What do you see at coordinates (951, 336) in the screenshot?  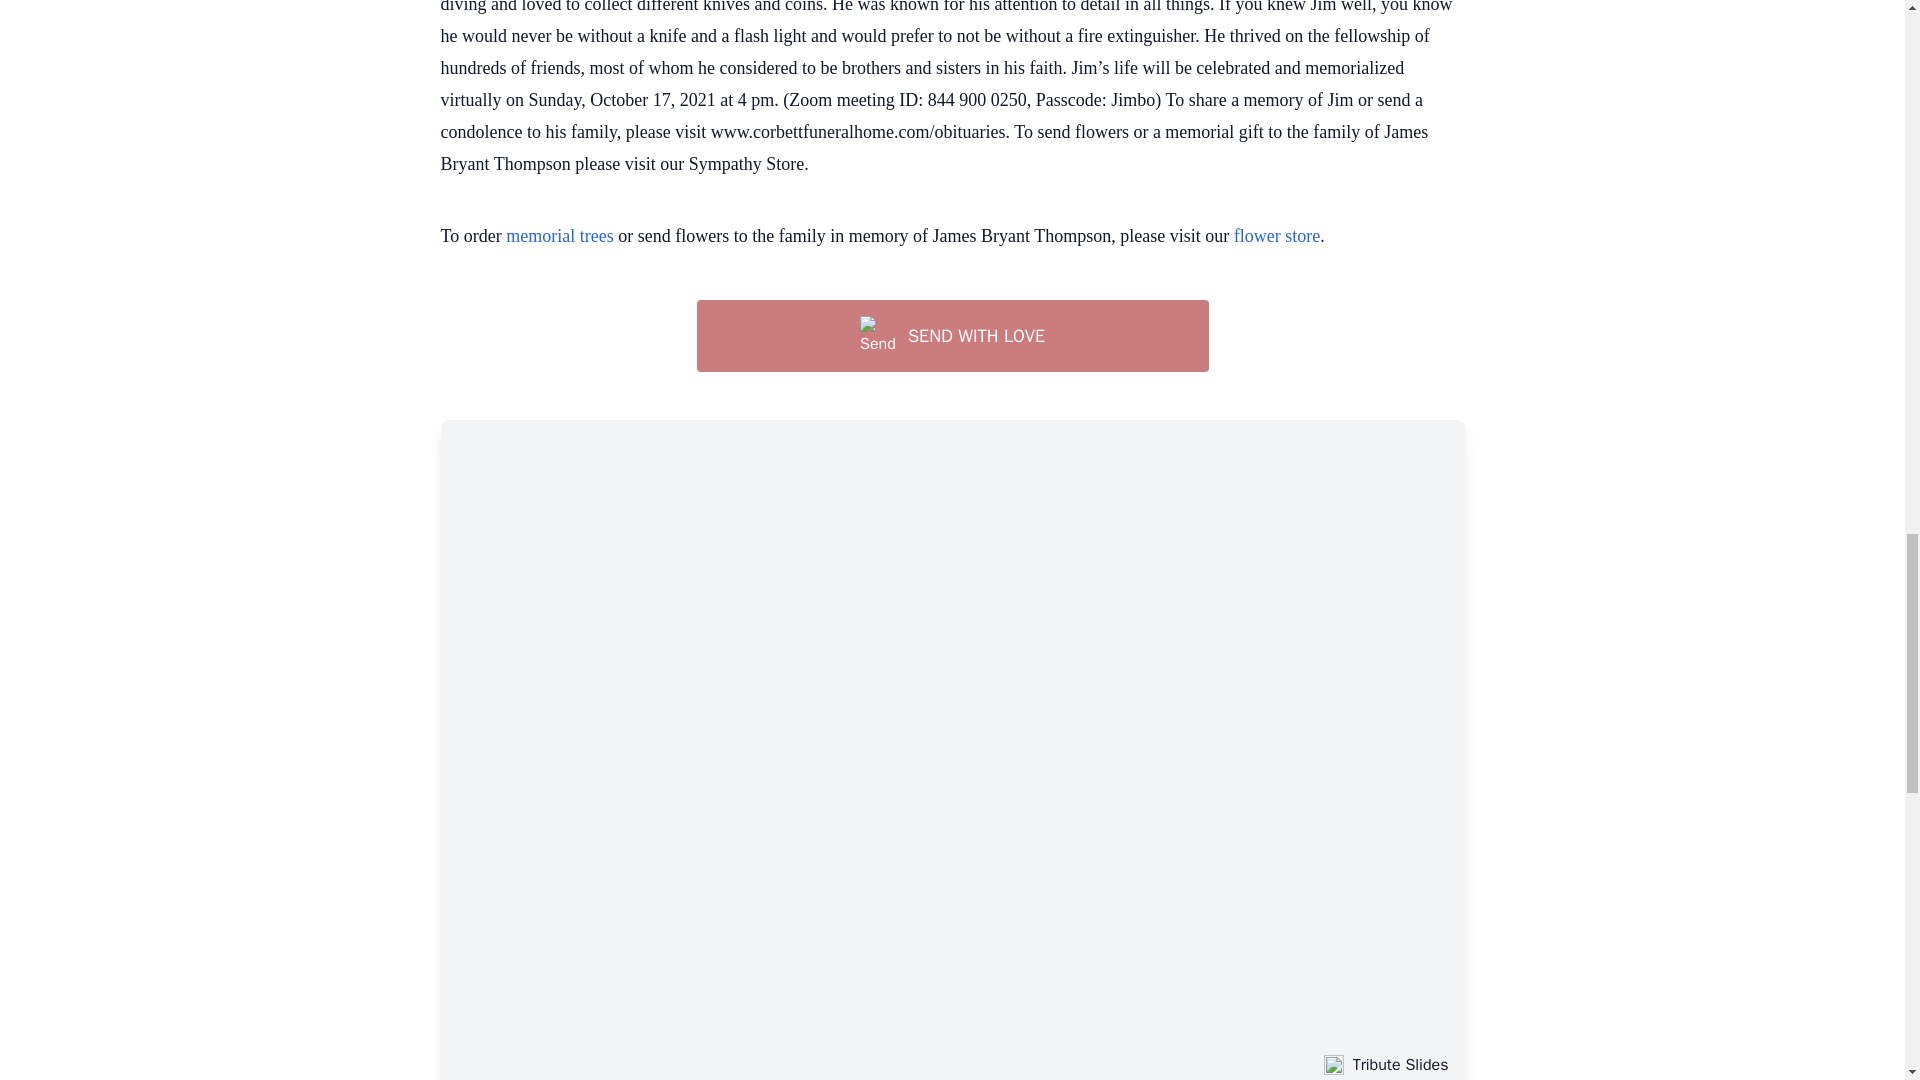 I see `SEND WITH LOVE` at bounding box center [951, 336].